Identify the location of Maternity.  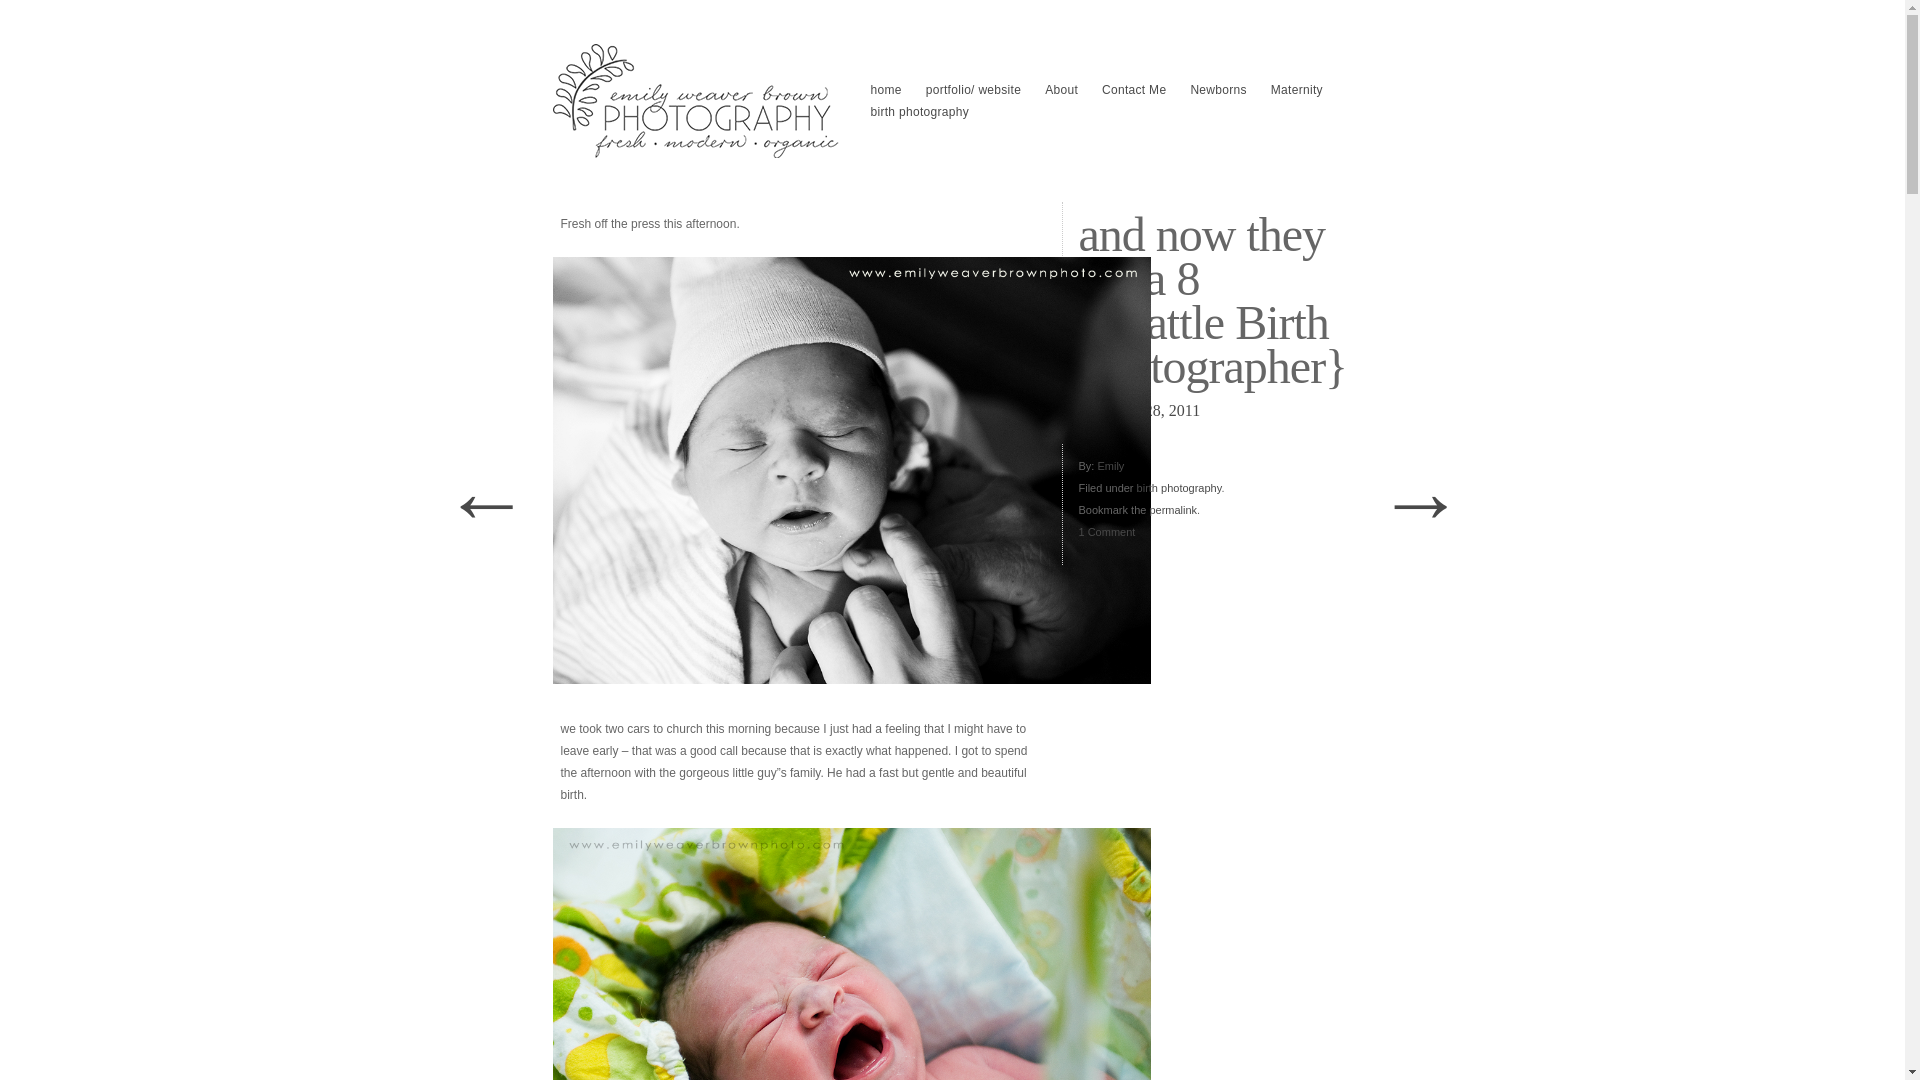
(1296, 90).